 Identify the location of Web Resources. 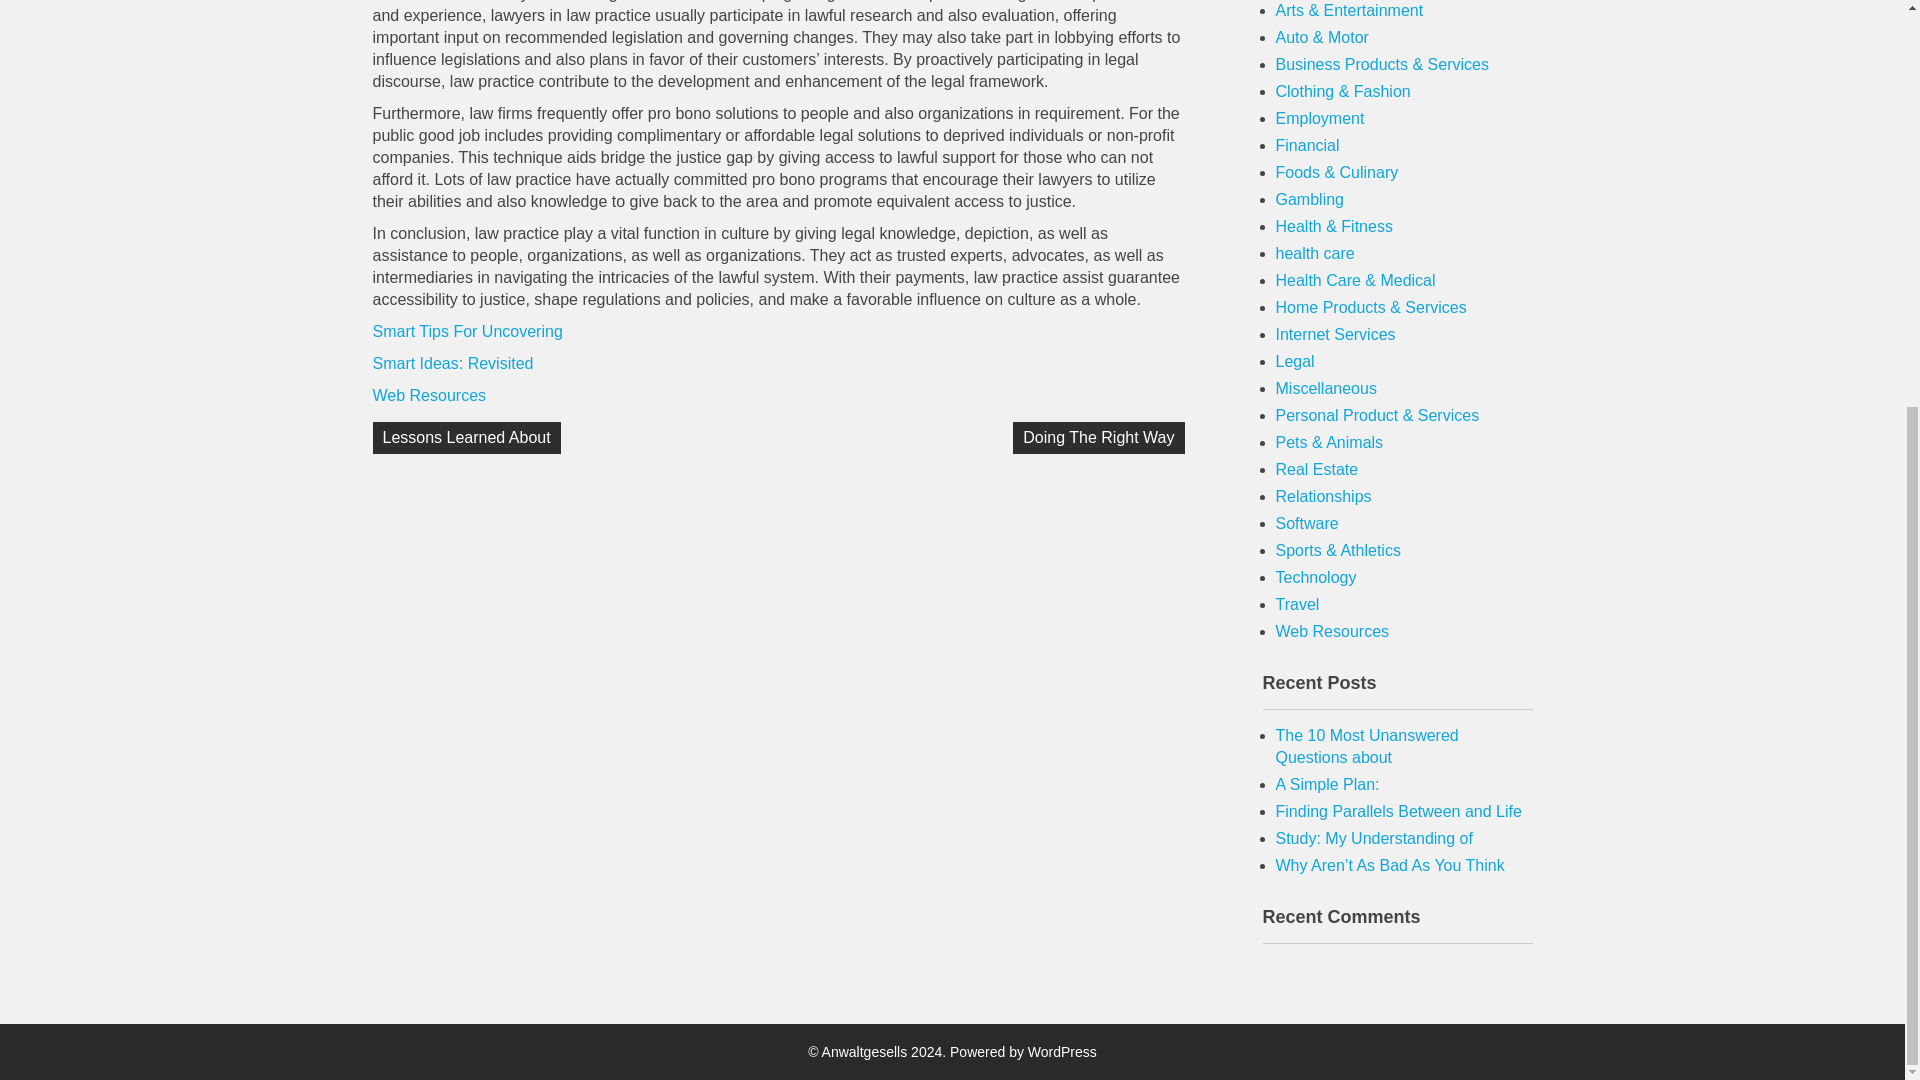
(428, 394).